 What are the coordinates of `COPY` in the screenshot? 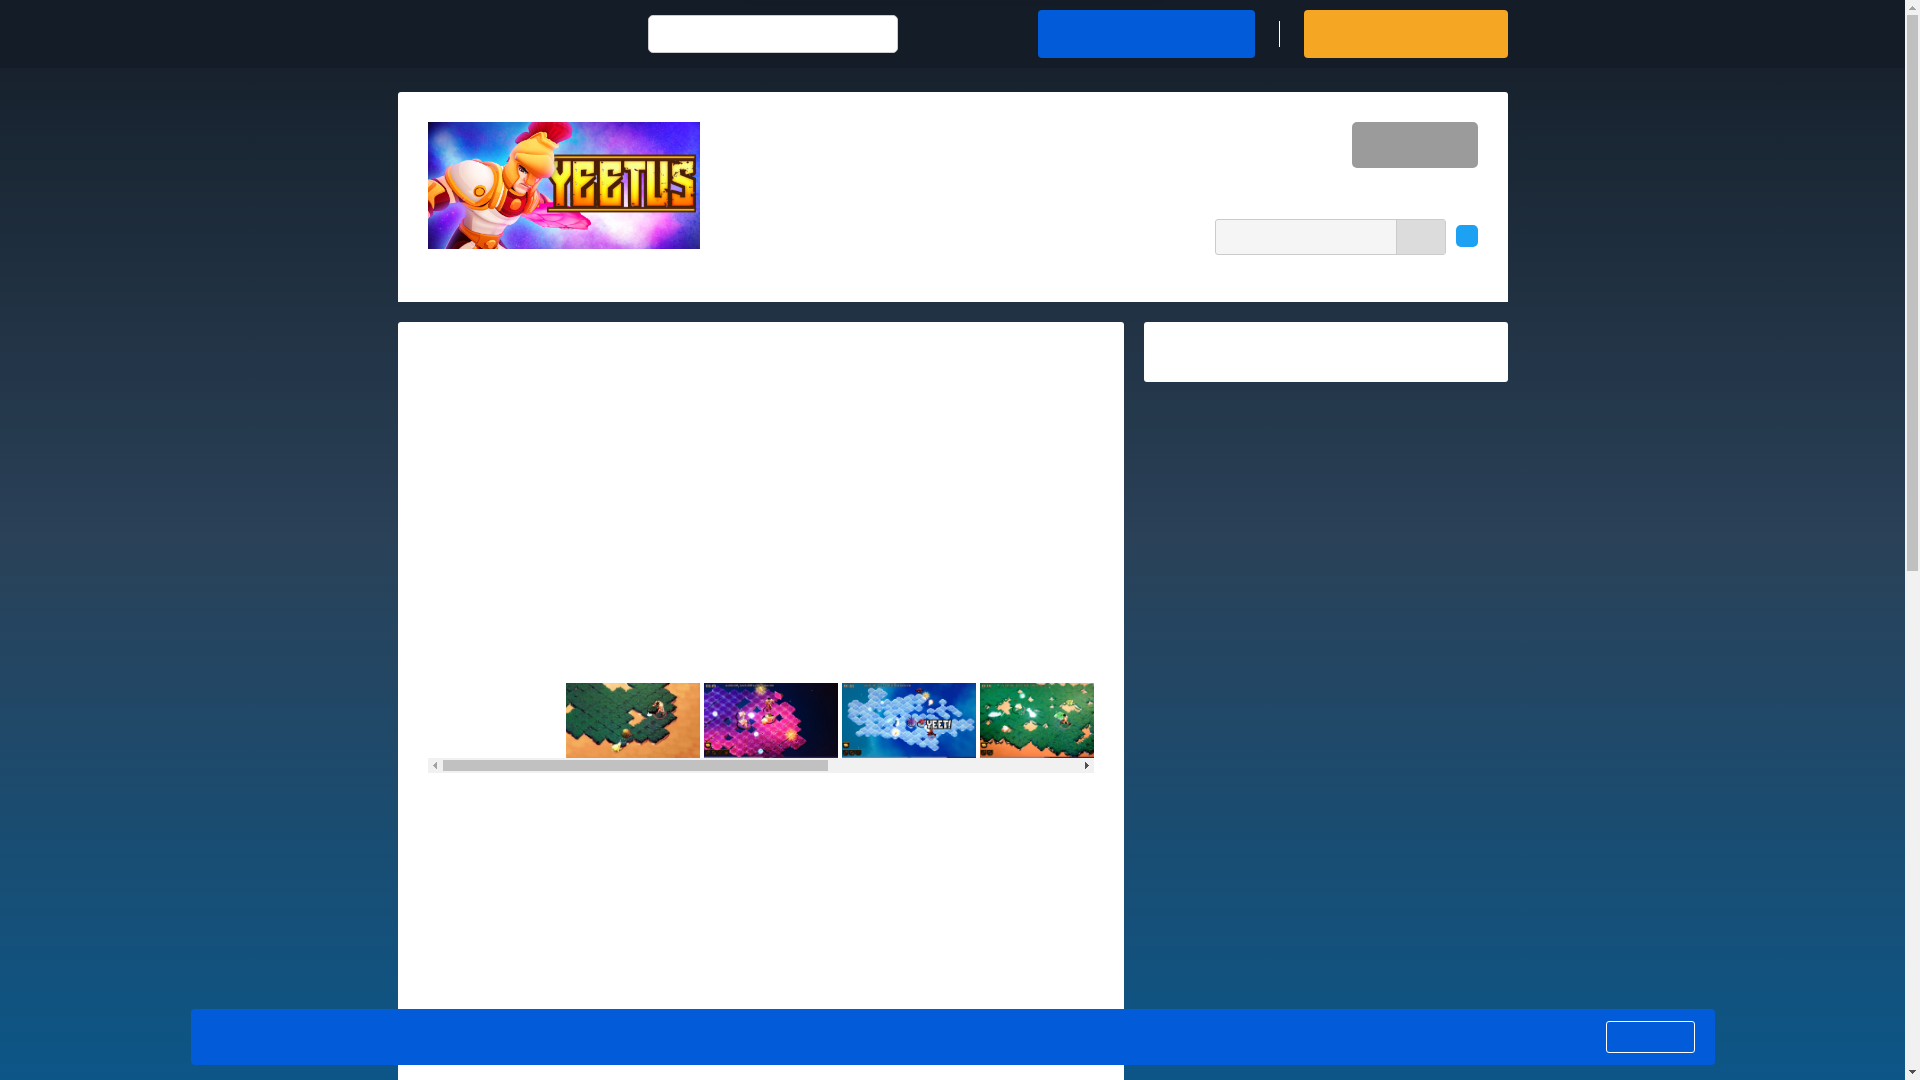 It's located at (1420, 236).